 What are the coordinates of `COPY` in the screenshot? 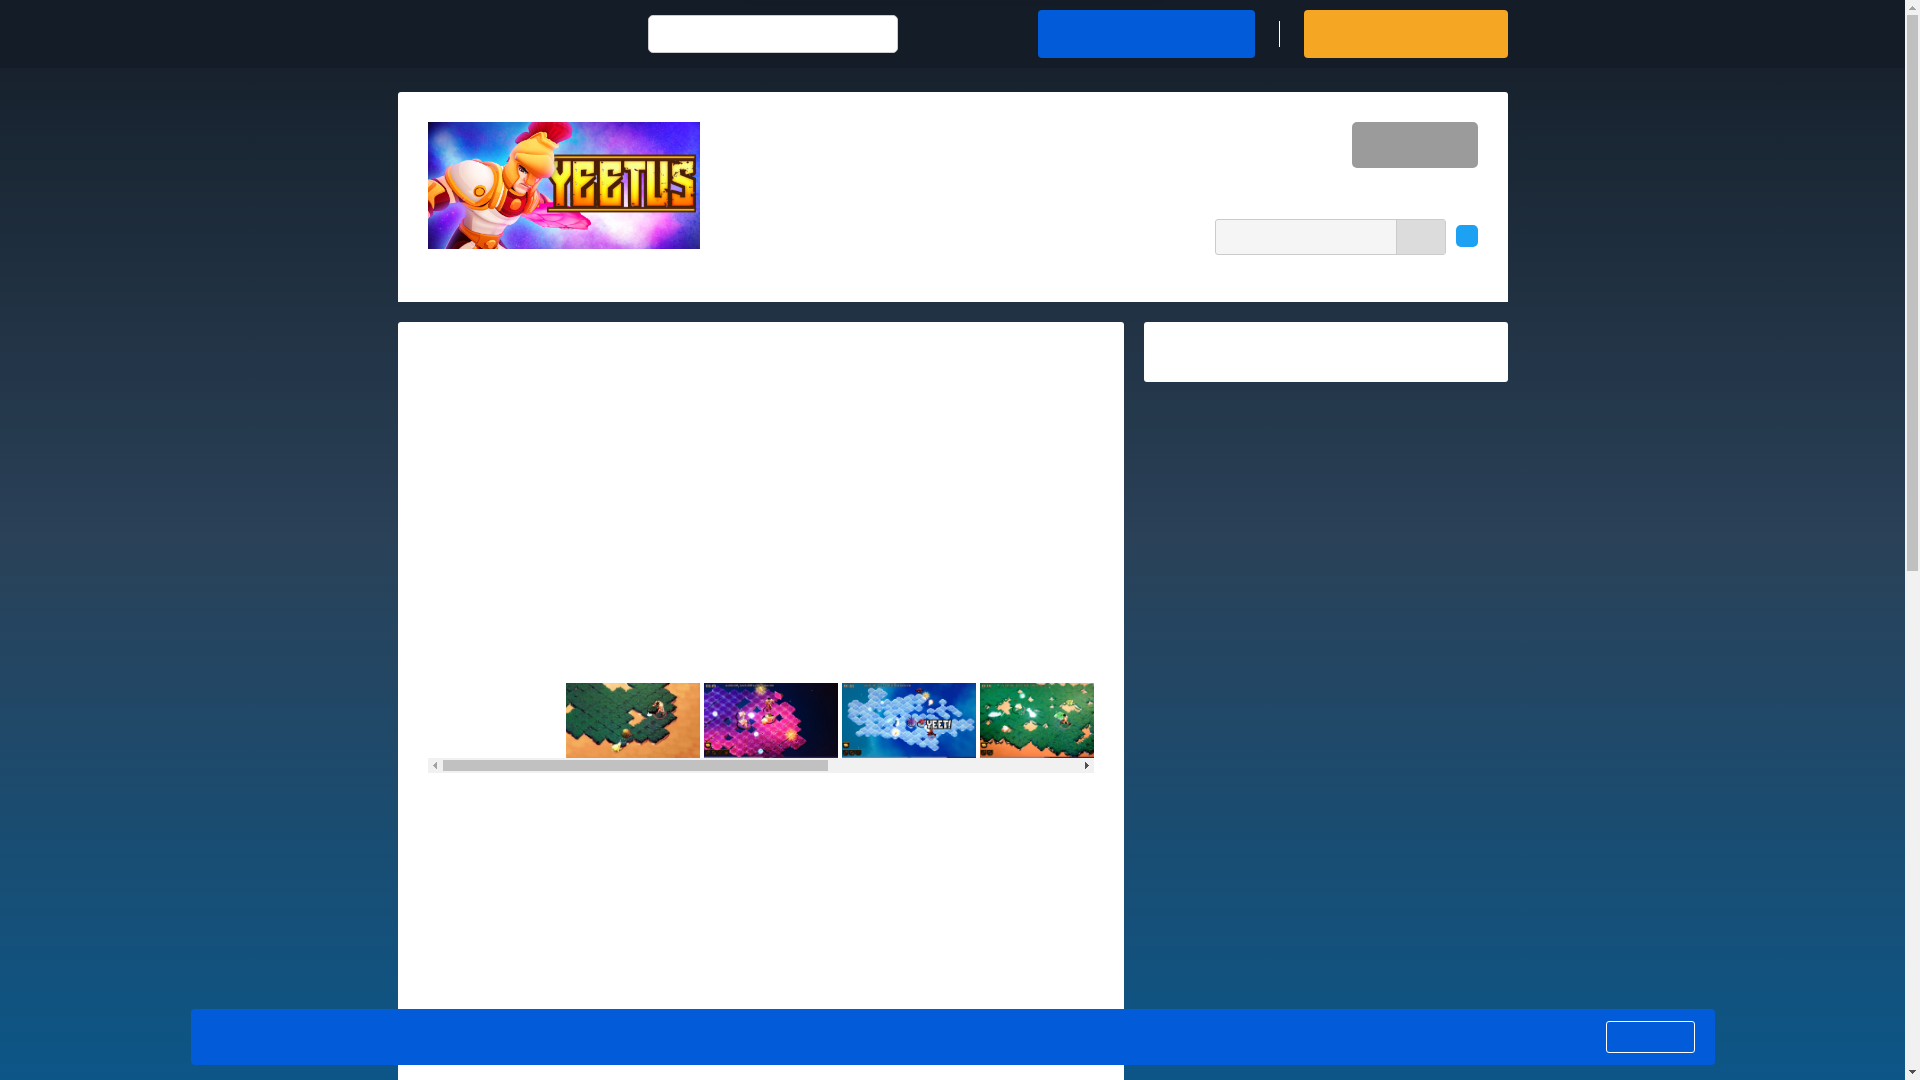 It's located at (1420, 236).